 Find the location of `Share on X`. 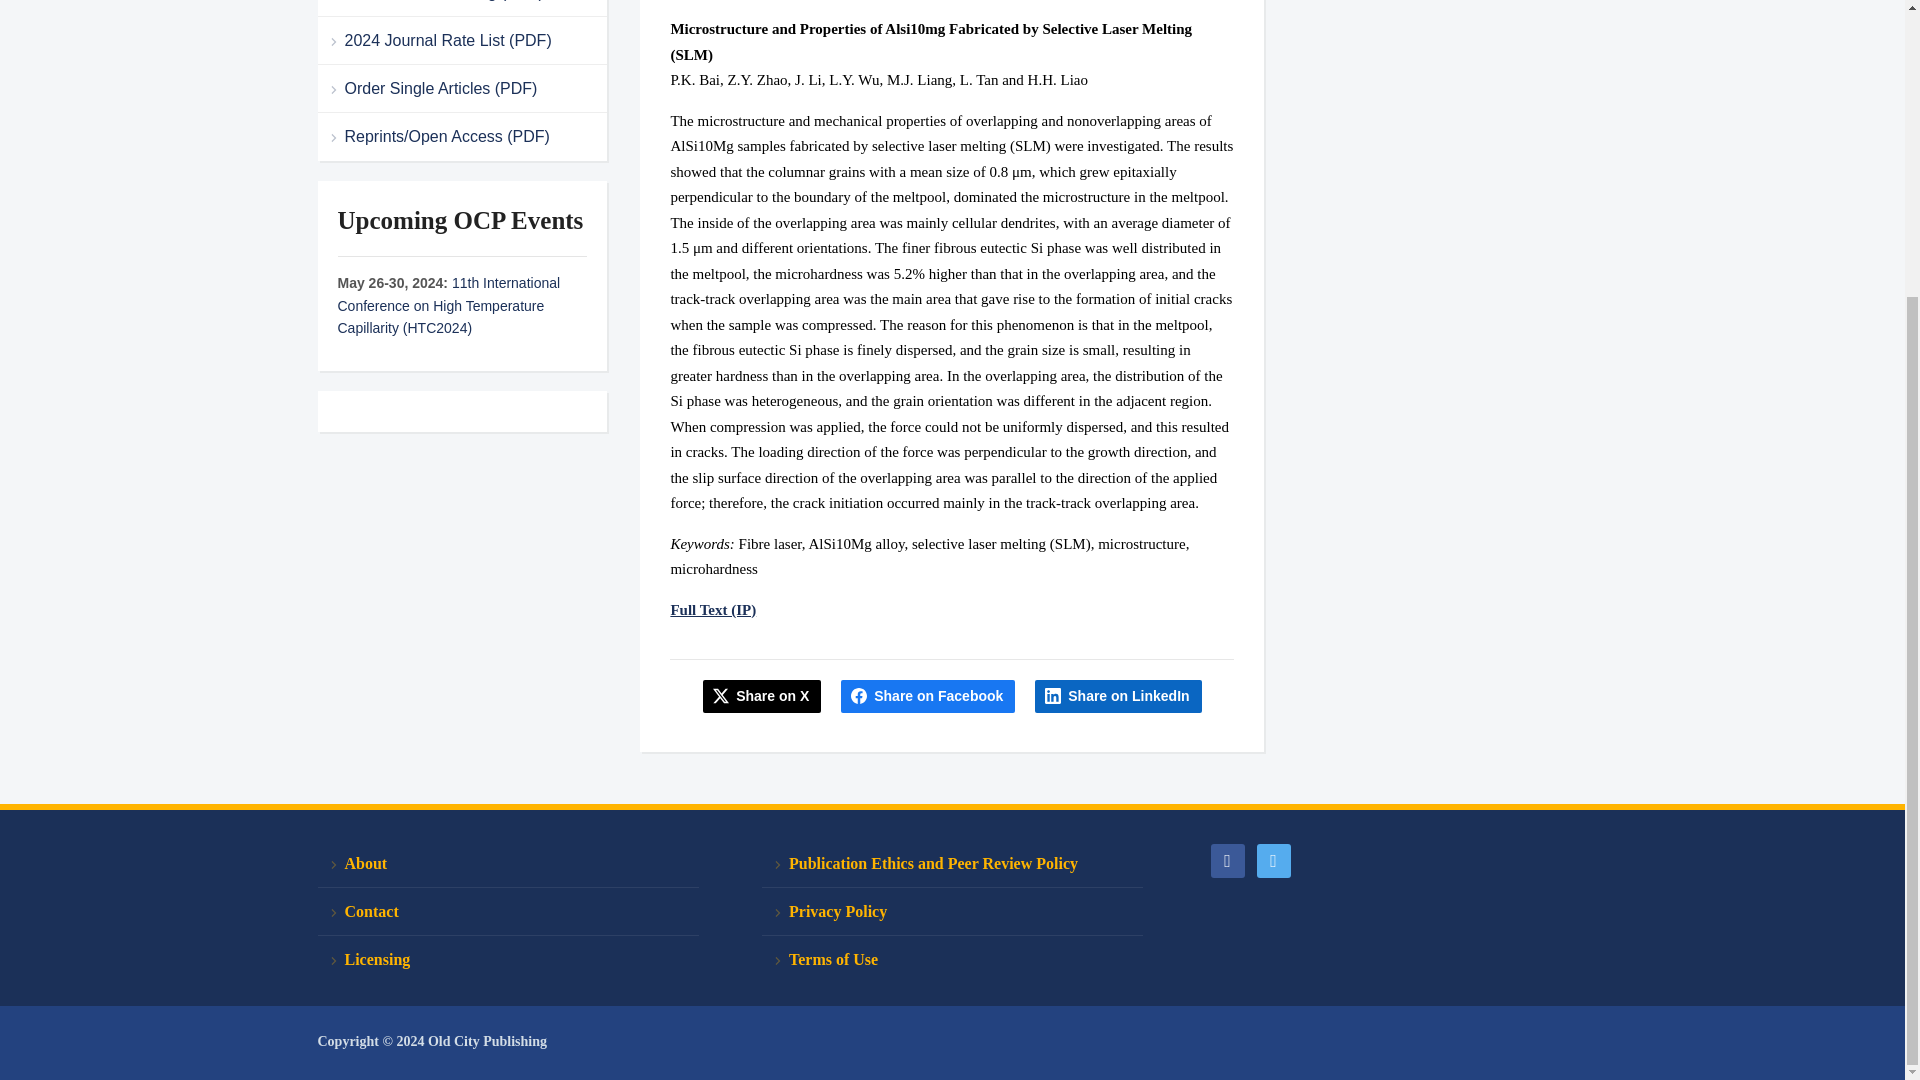

Share on X is located at coordinates (762, 696).